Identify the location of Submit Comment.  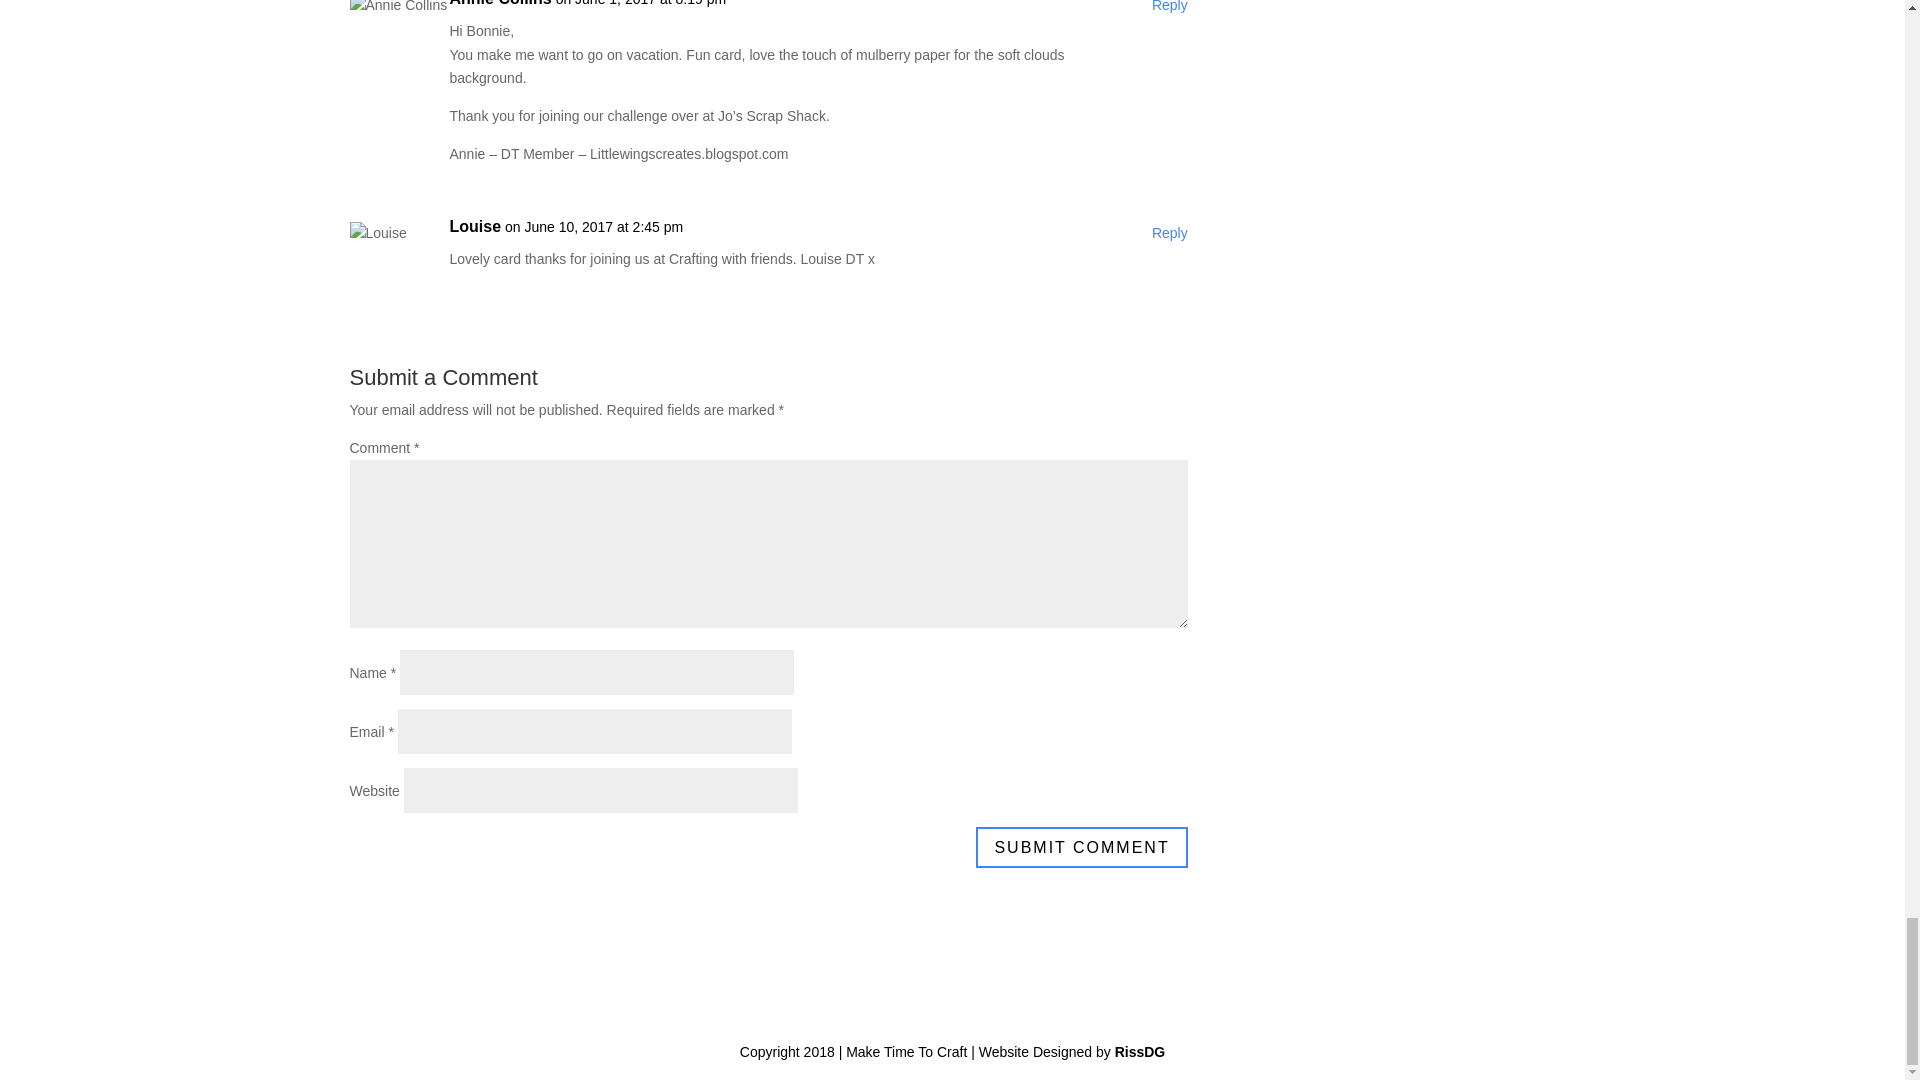
(1080, 848).